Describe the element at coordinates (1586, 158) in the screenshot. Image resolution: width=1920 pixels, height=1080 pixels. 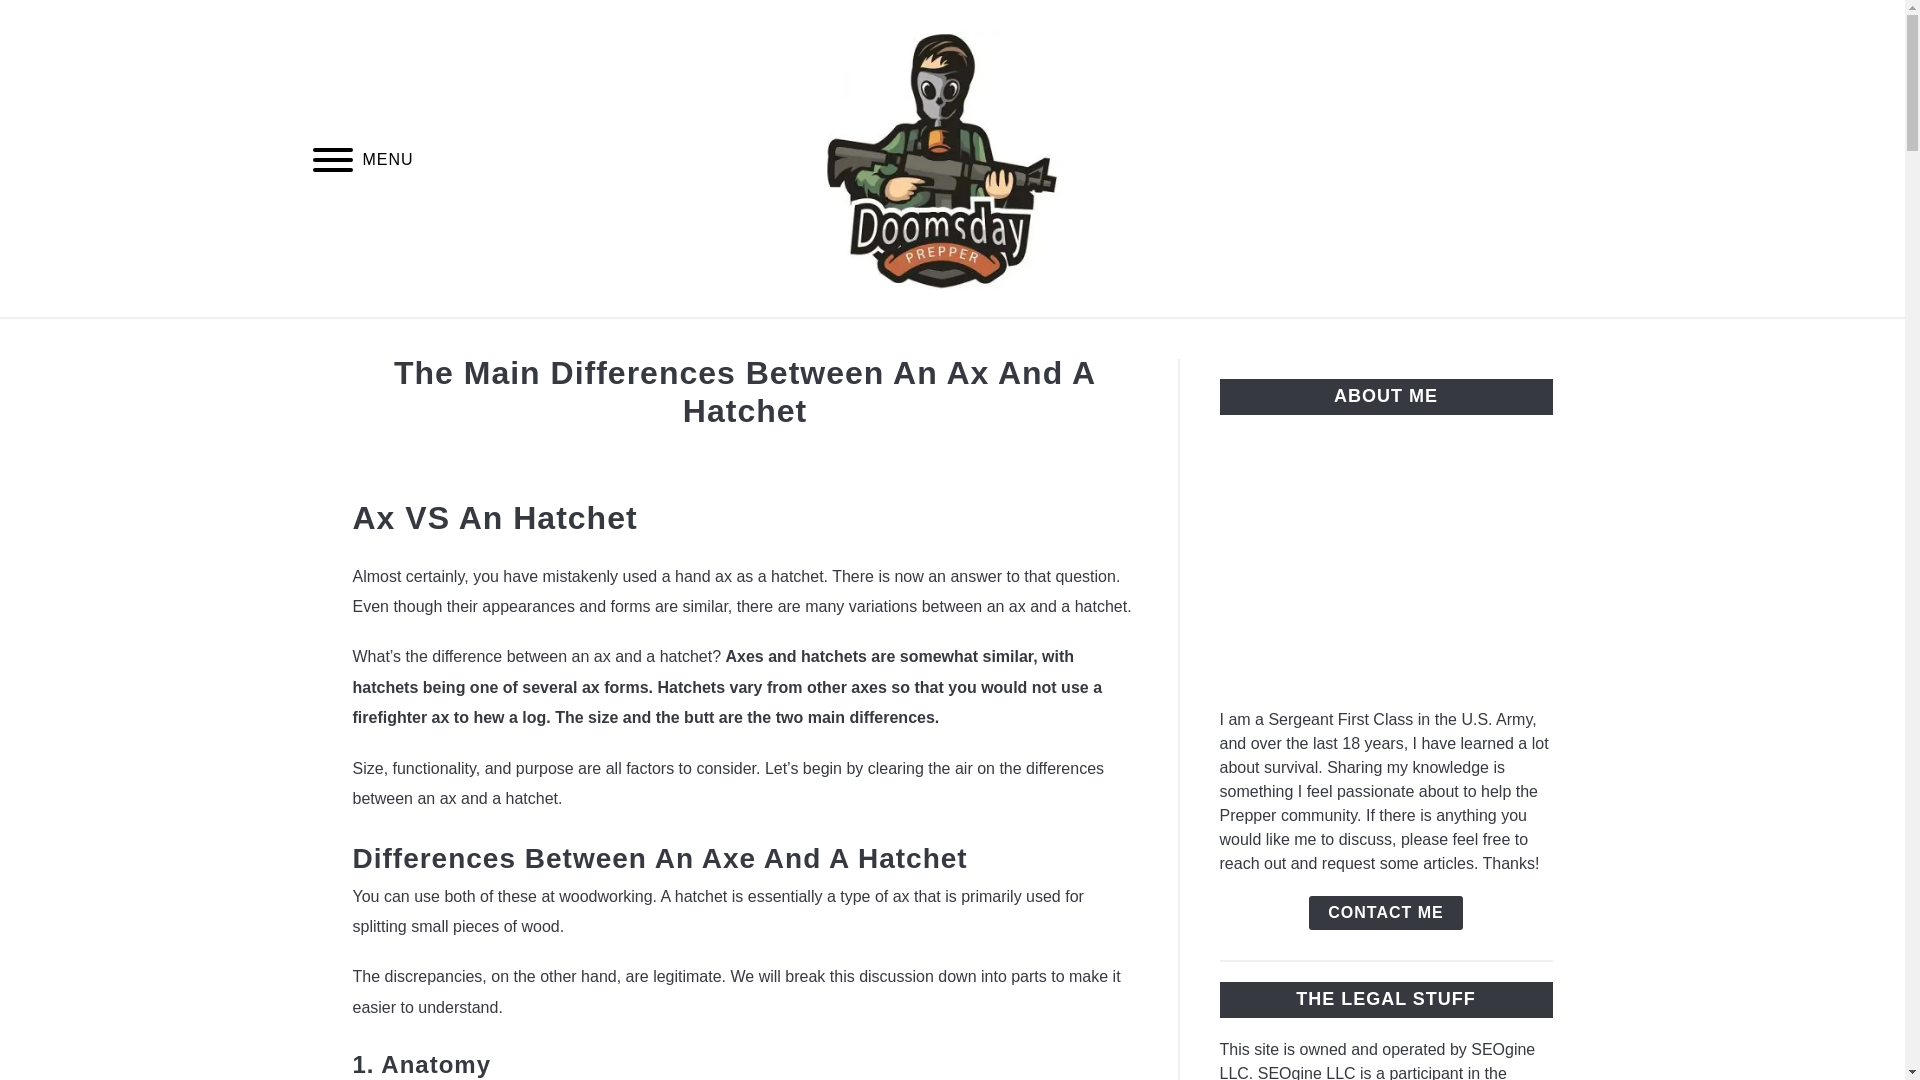
I see `Search` at that location.